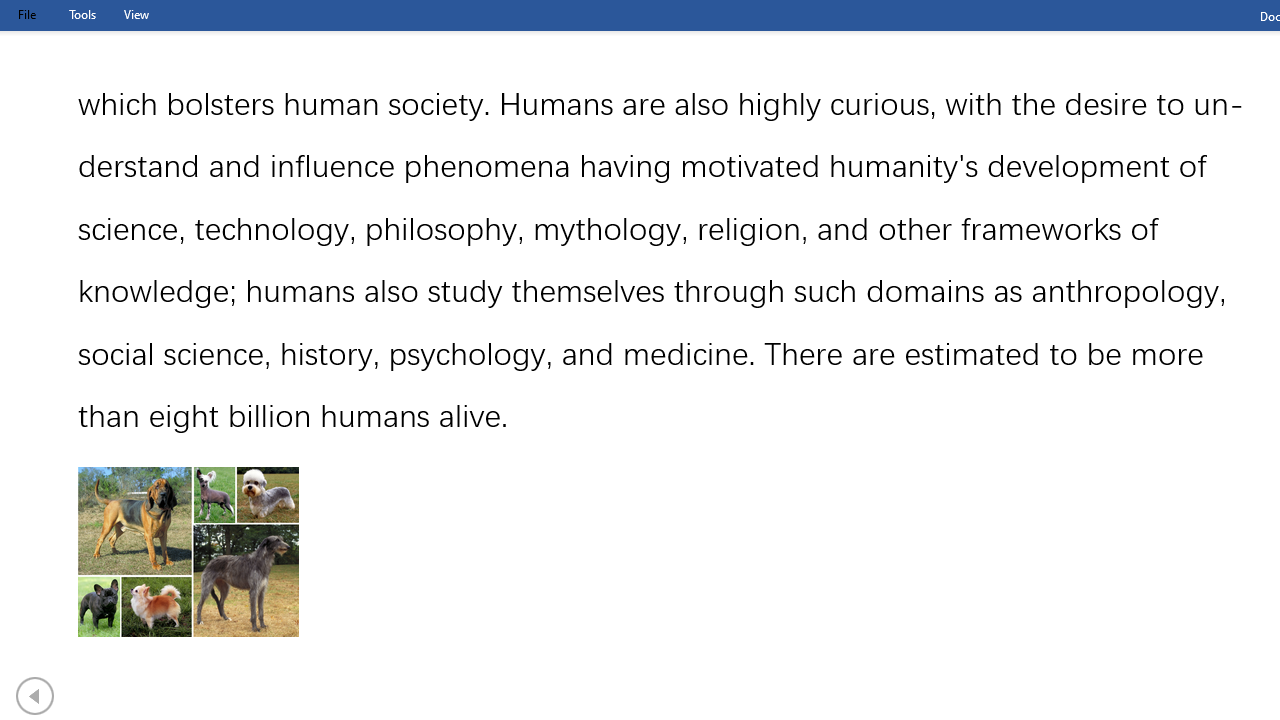  Describe the element at coordinates (82, 14) in the screenshot. I see `Tools` at that location.